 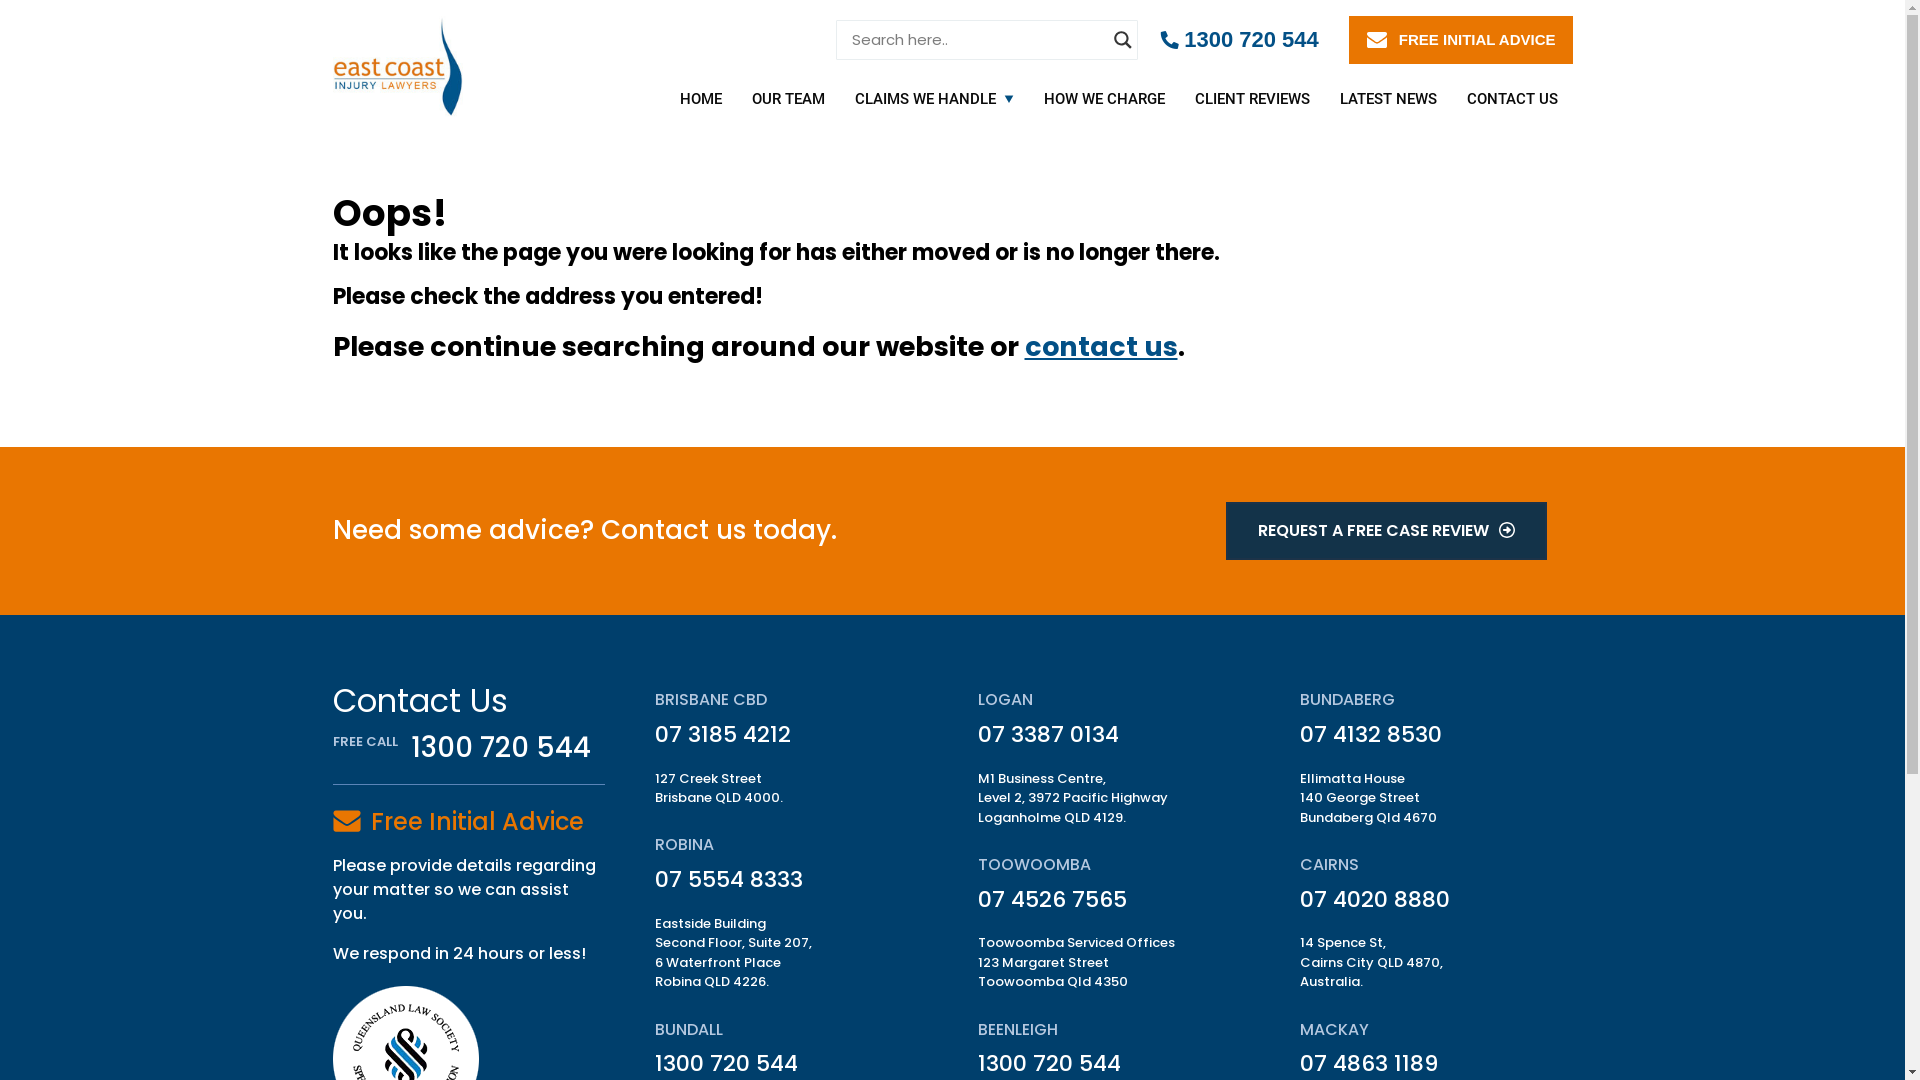 I want to click on 1300 720 544, so click(x=501, y=748).